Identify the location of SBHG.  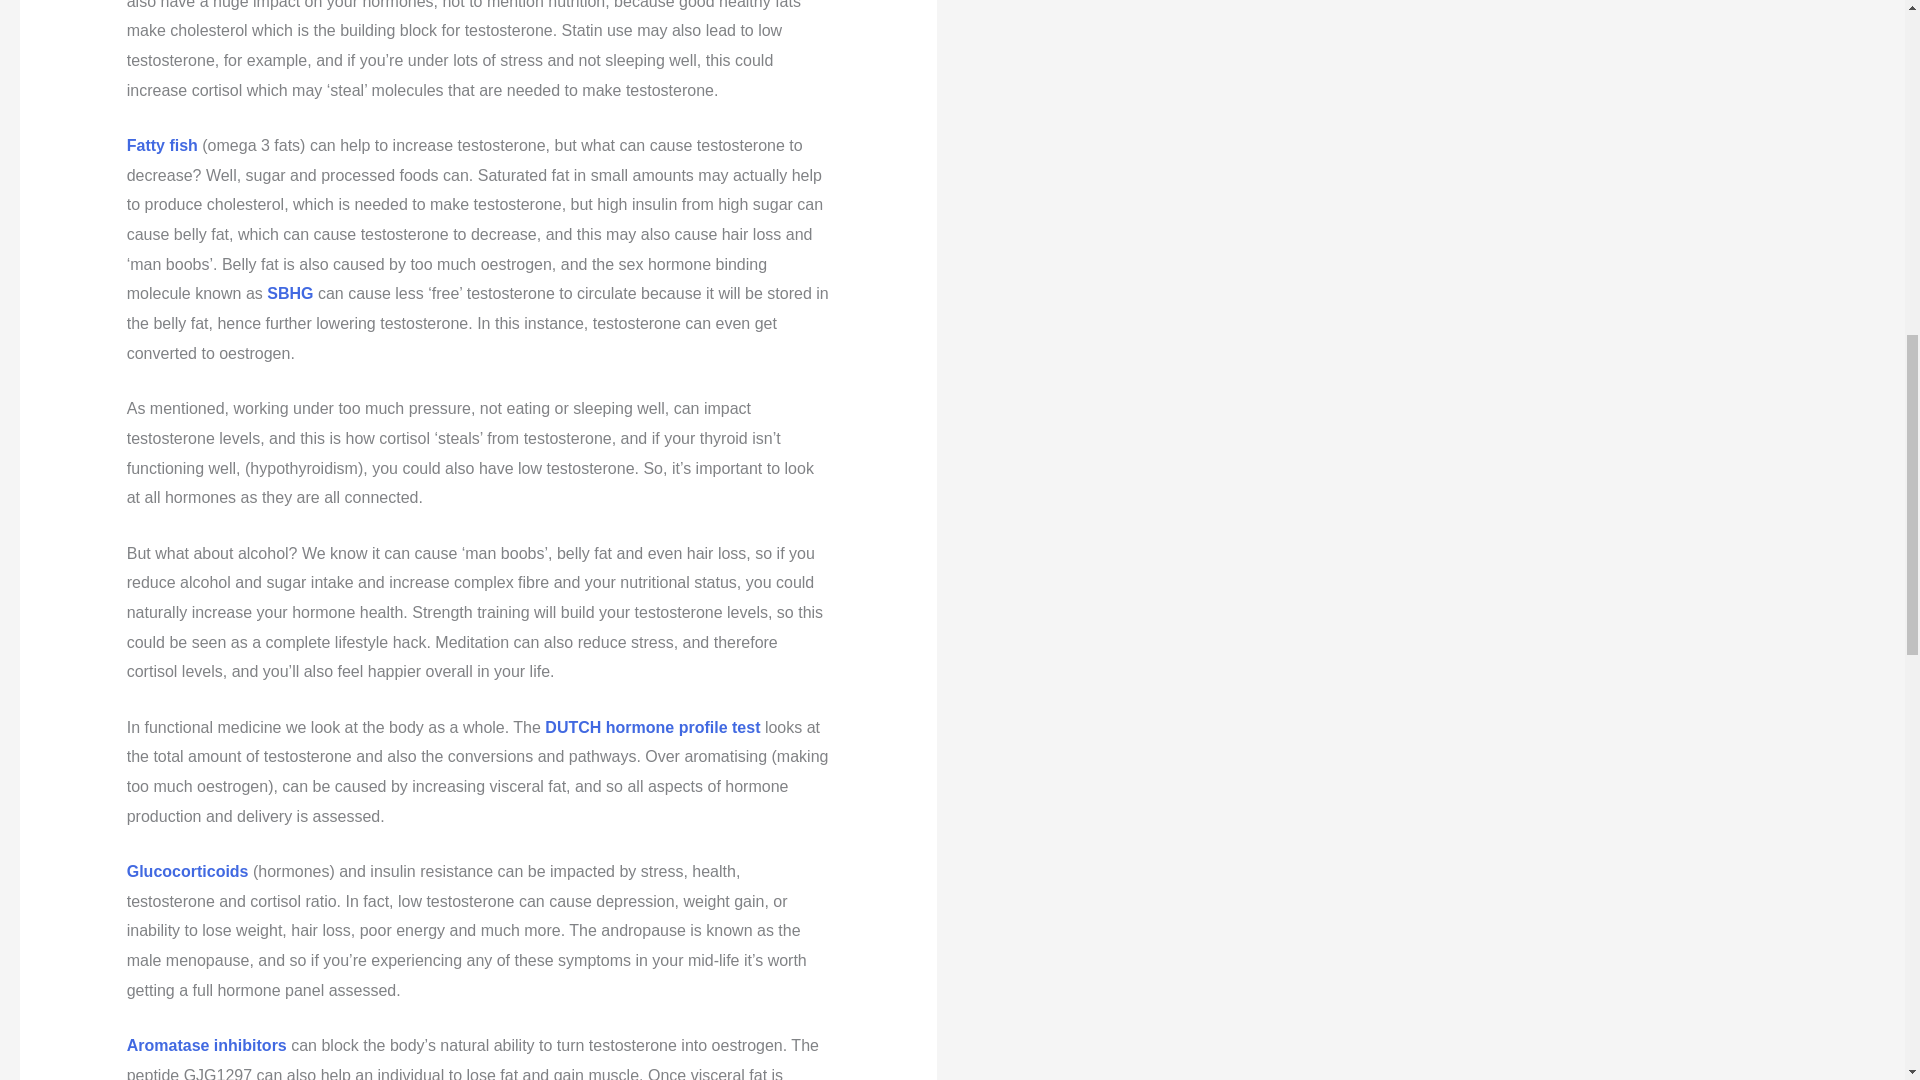
(289, 294).